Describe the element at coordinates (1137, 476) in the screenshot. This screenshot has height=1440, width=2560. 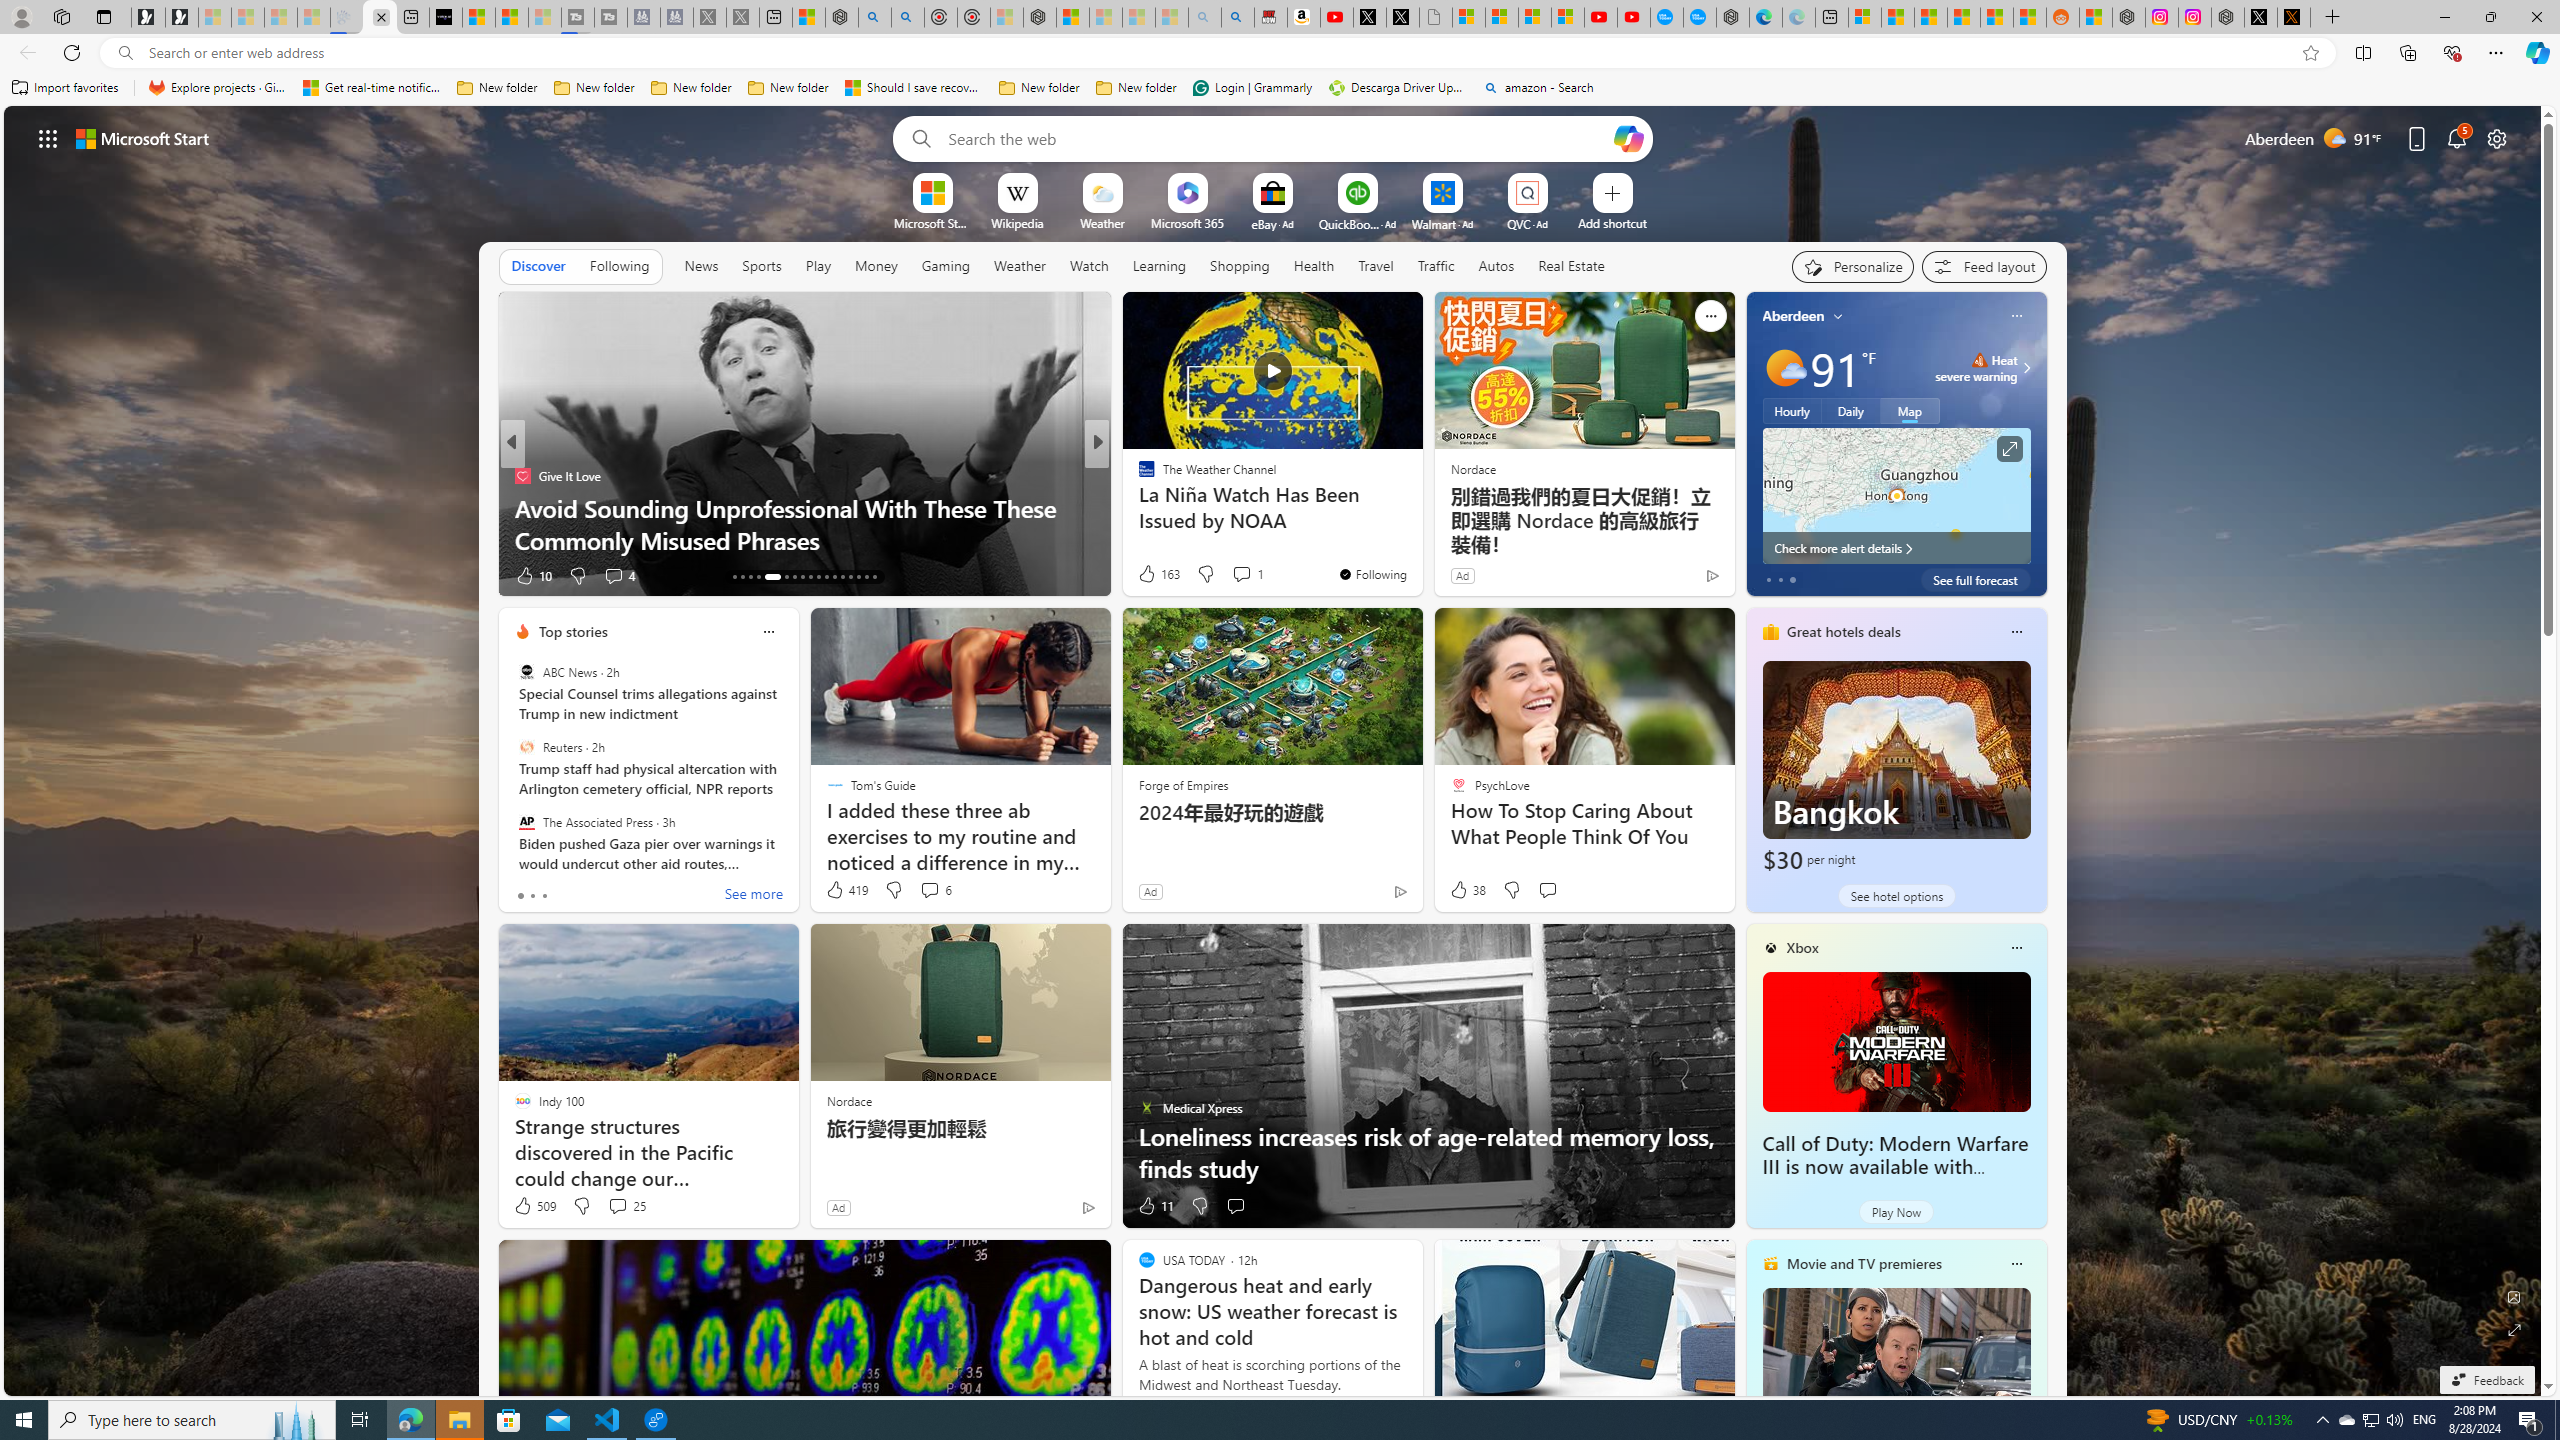
I see `Fox Weather` at that location.